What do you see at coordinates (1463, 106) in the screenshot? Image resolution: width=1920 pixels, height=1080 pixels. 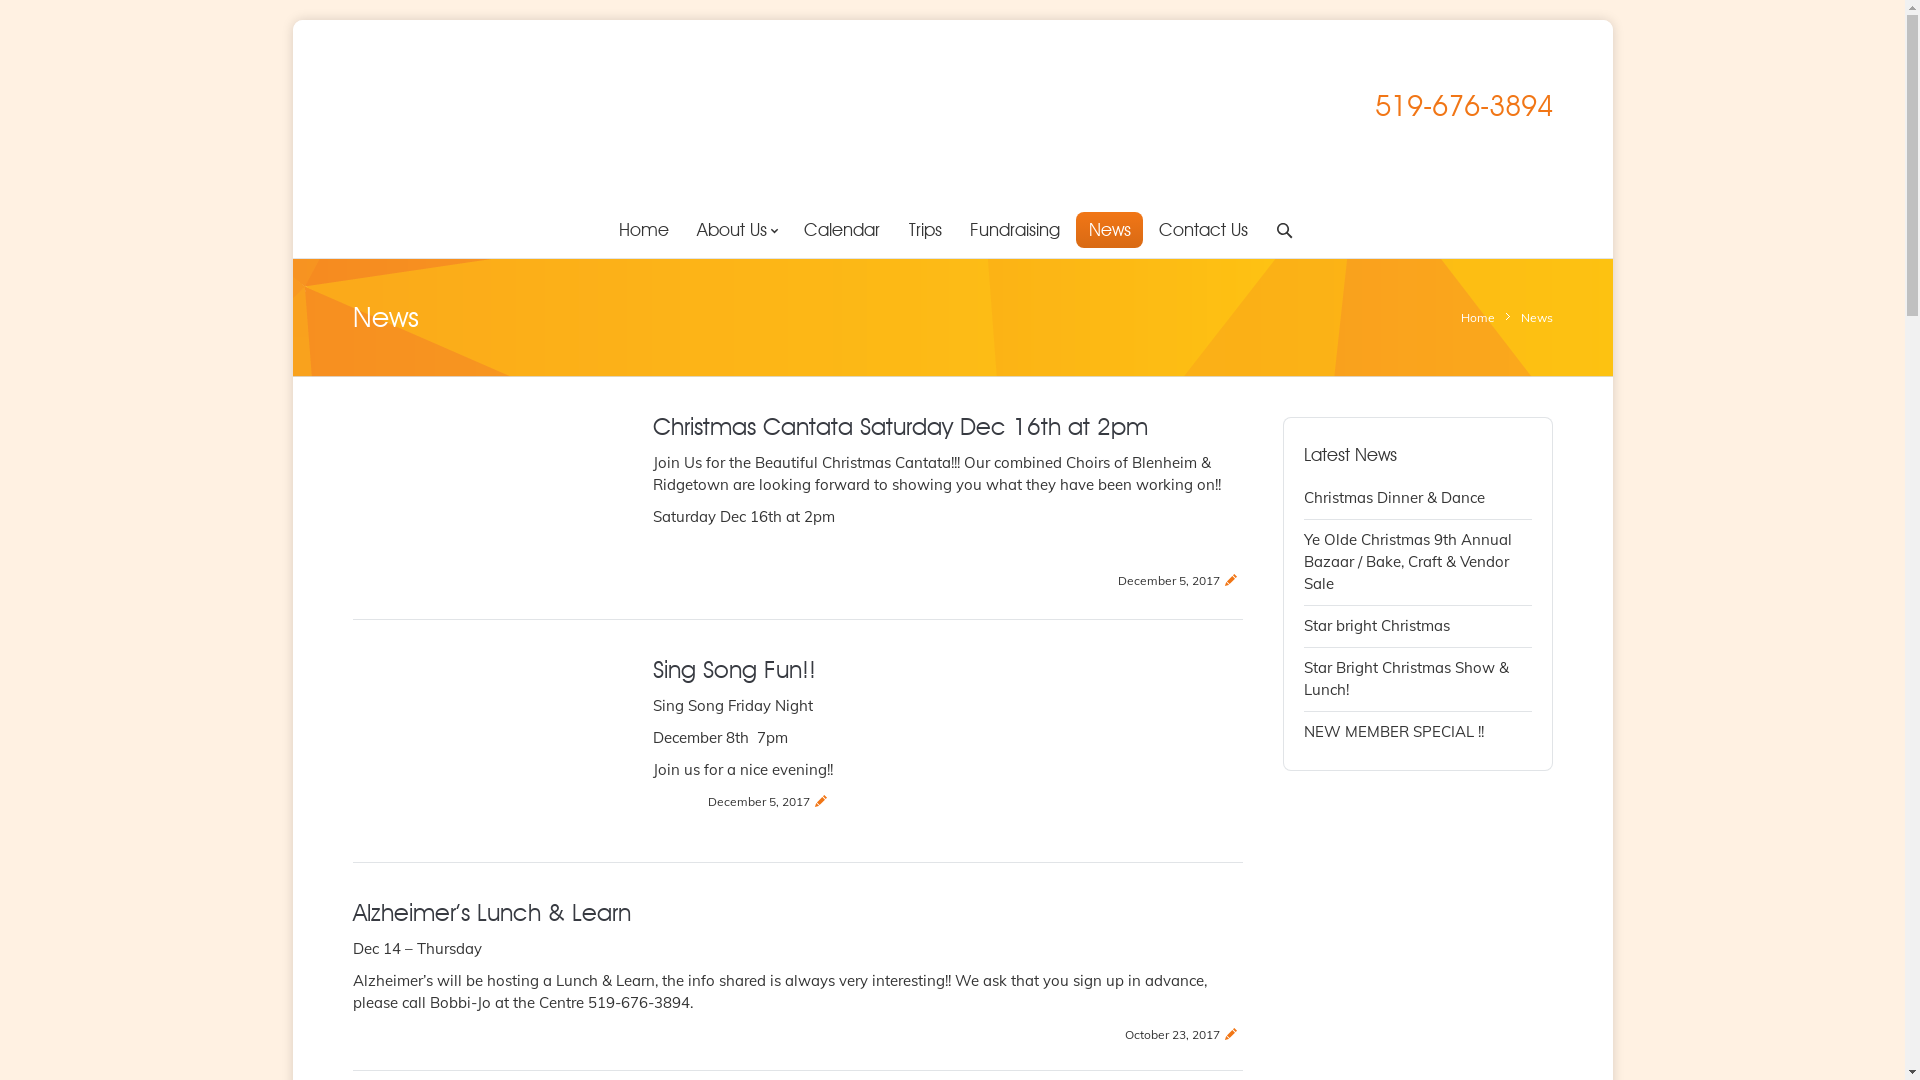 I see `519-676-3894` at bounding box center [1463, 106].